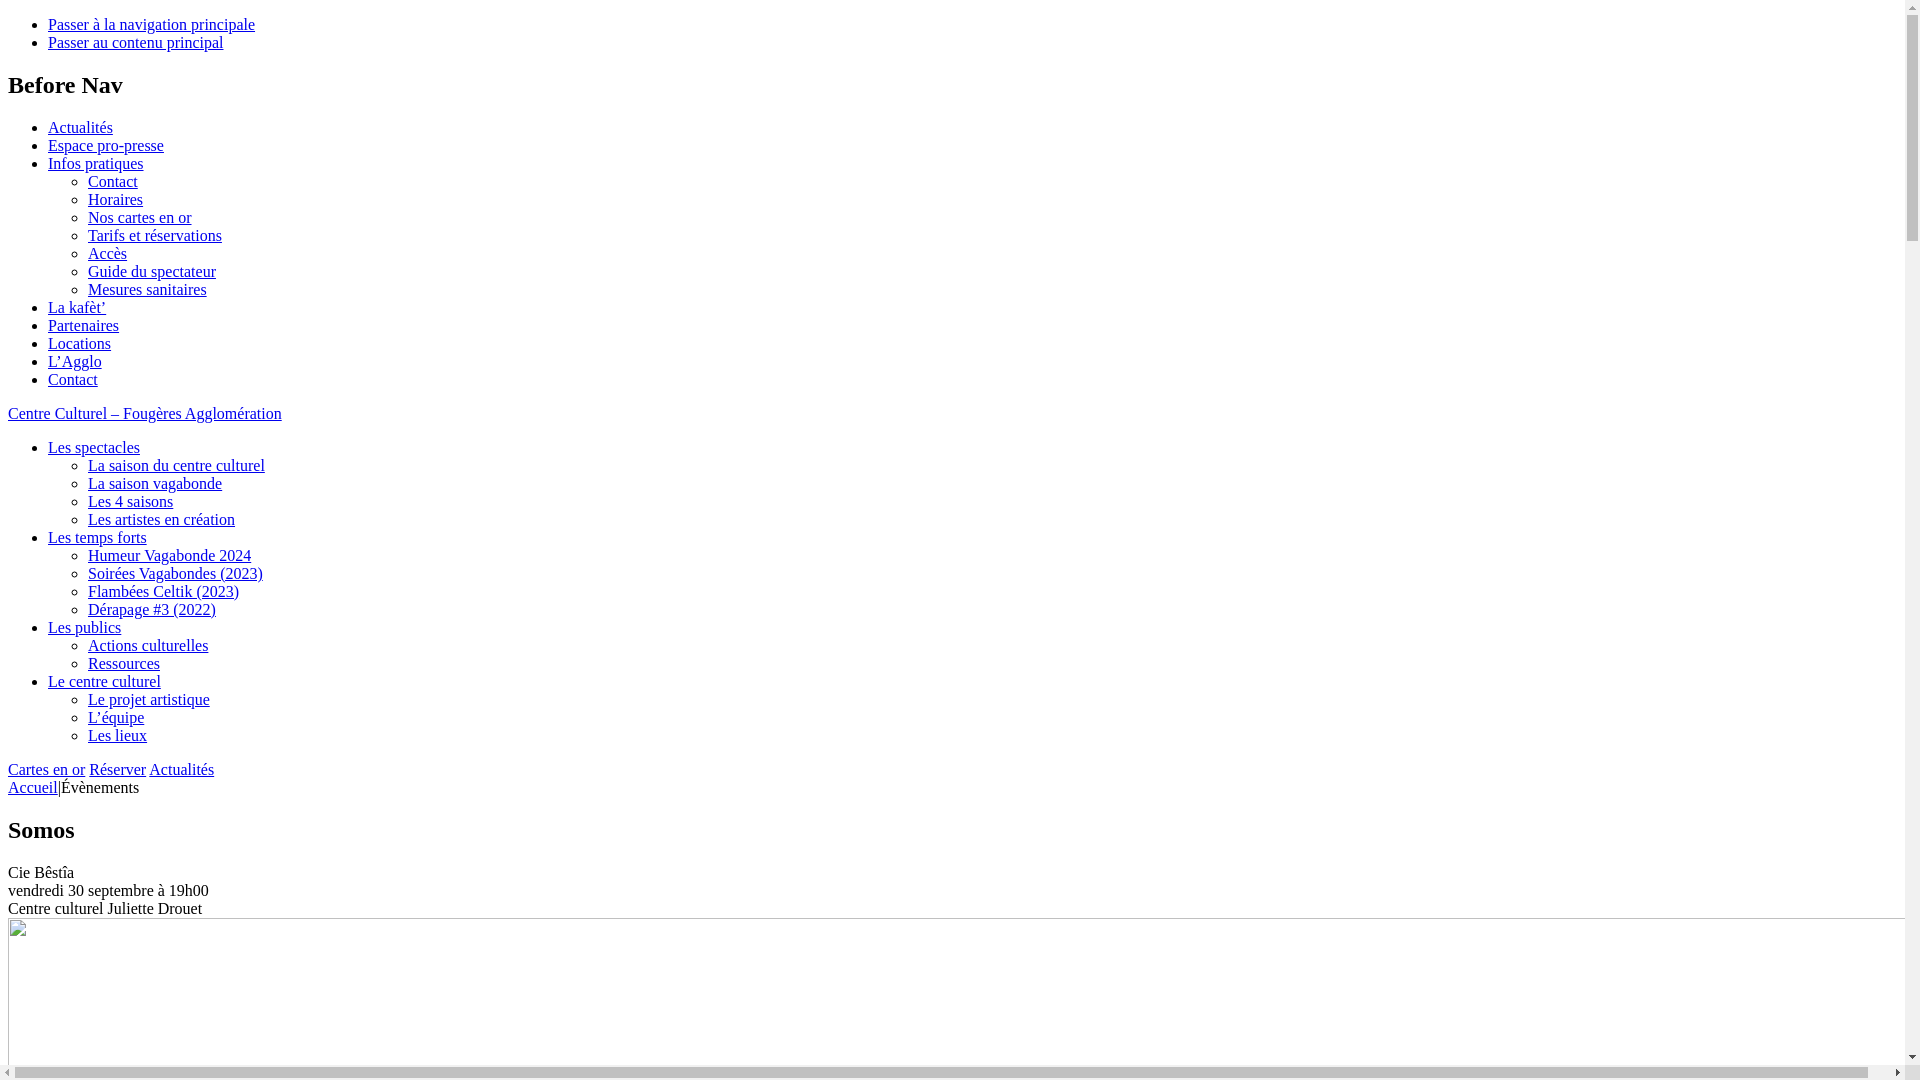 The height and width of the screenshot is (1080, 1920). I want to click on Contact, so click(73, 380).